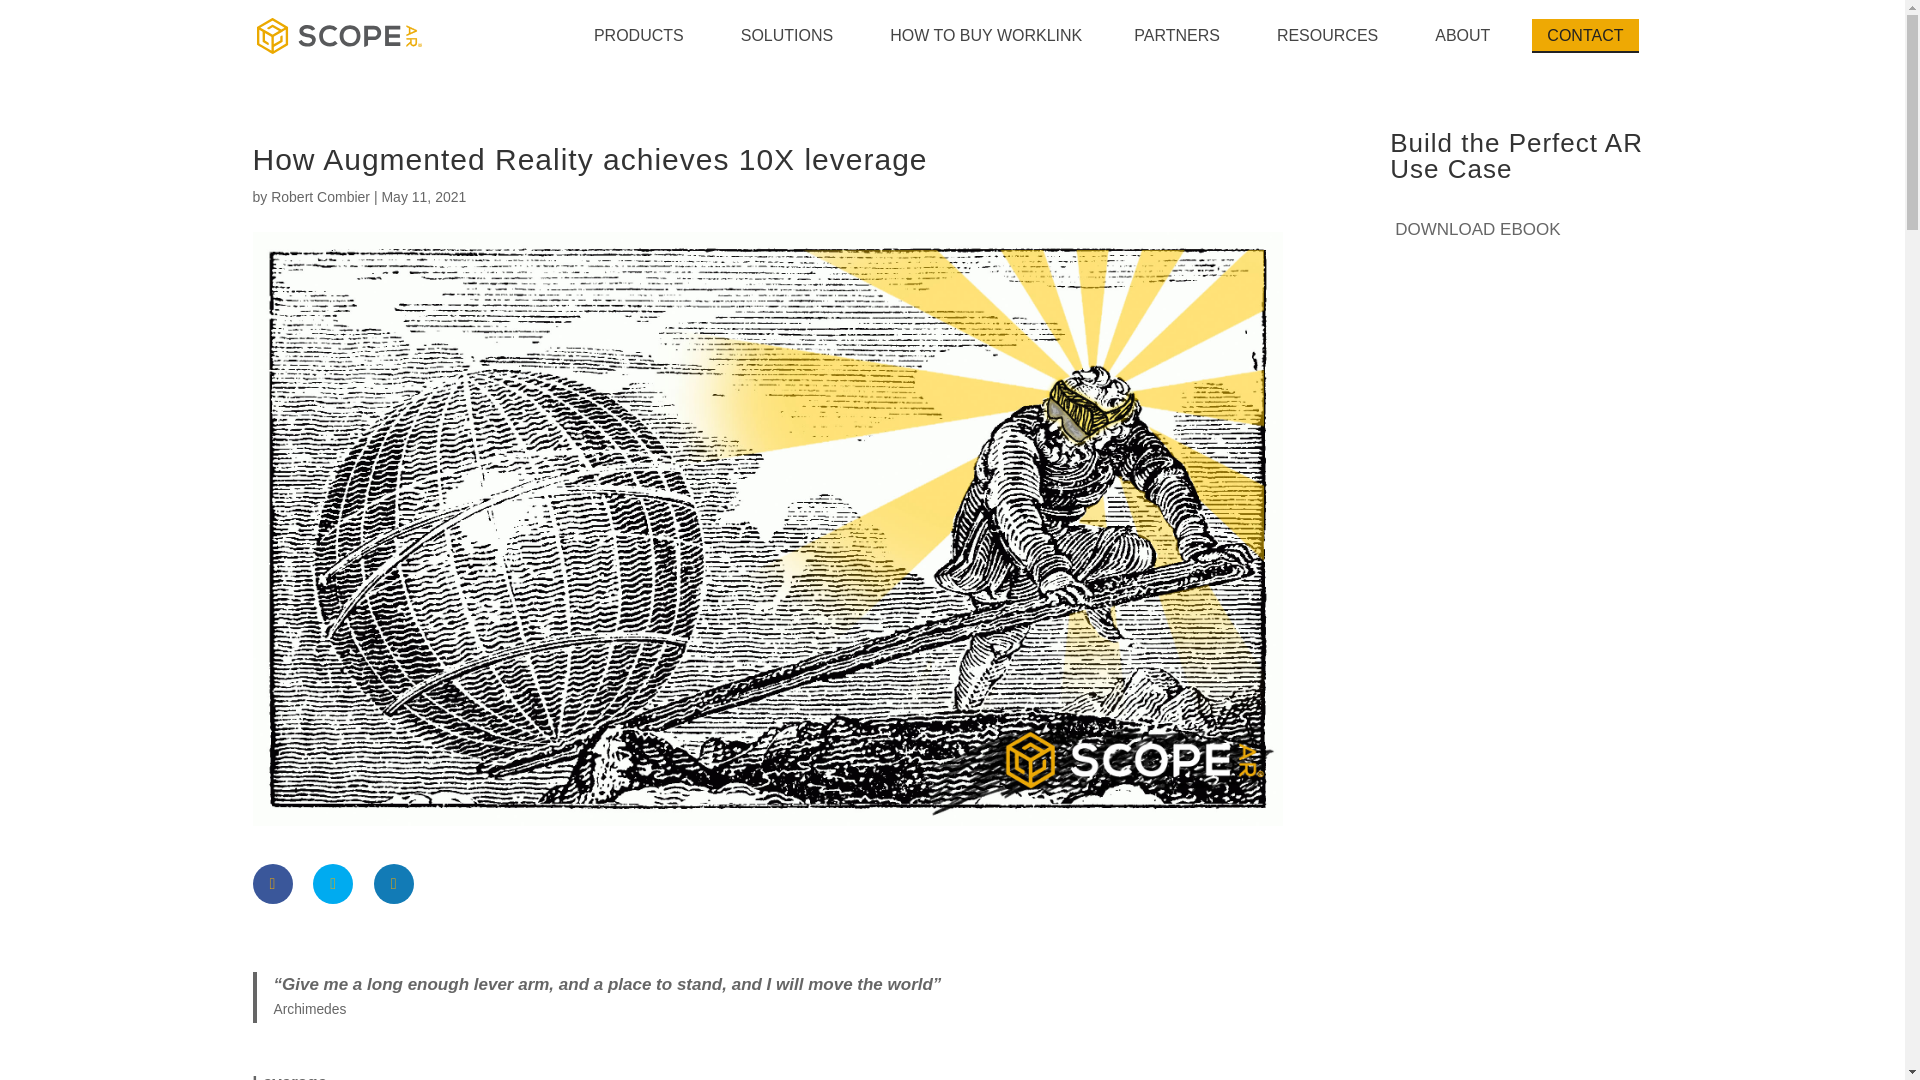  I want to click on SEE A DEMO, so click(1584, 36).